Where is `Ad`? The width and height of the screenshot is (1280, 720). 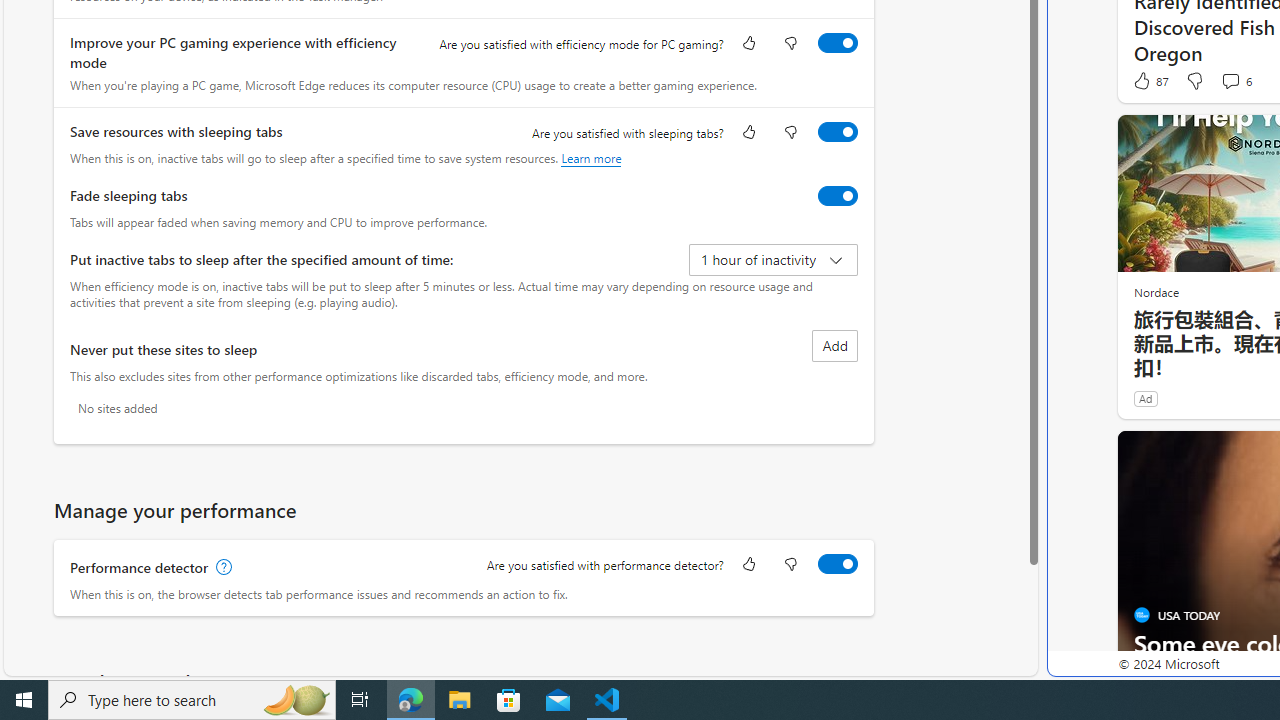 Ad is located at coordinates (1145, 398).